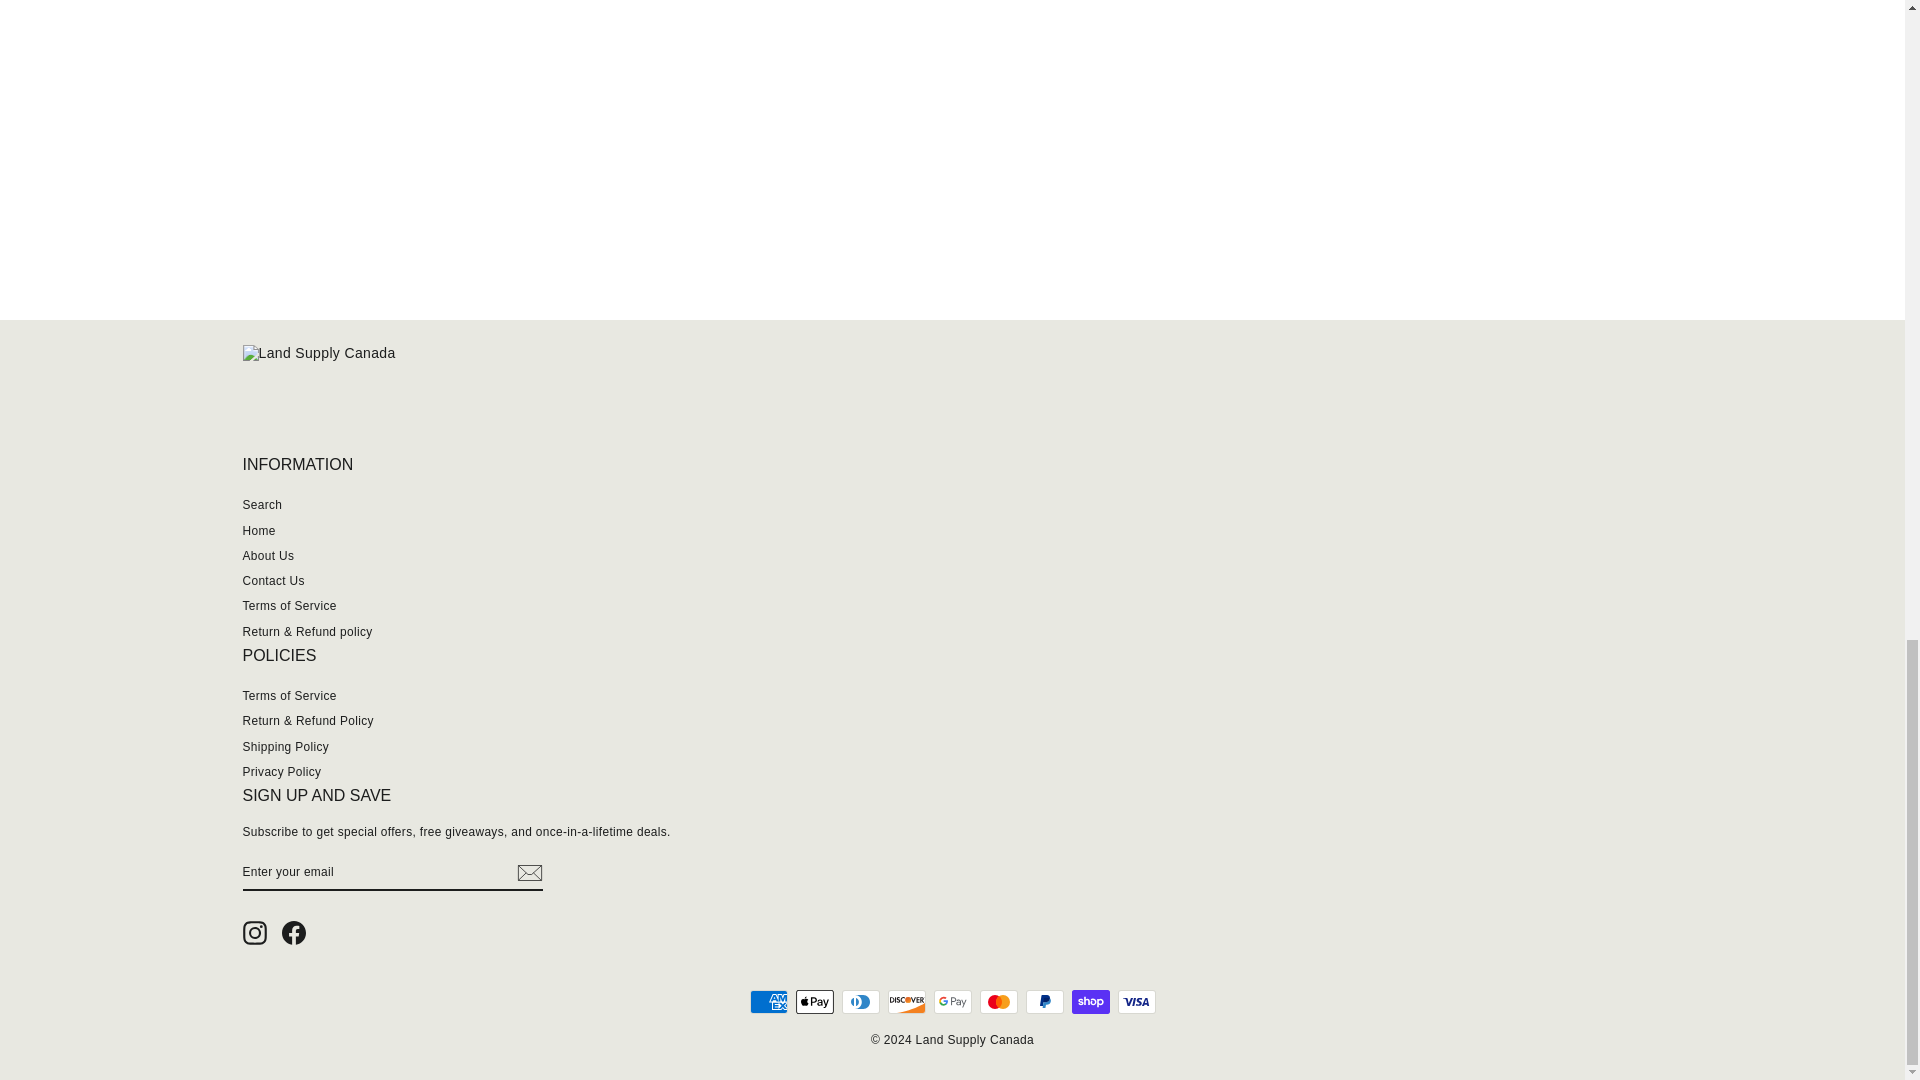 This screenshot has height=1080, width=1920. Describe the element at coordinates (860, 1002) in the screenshot. I see `Diners Club` at that location.